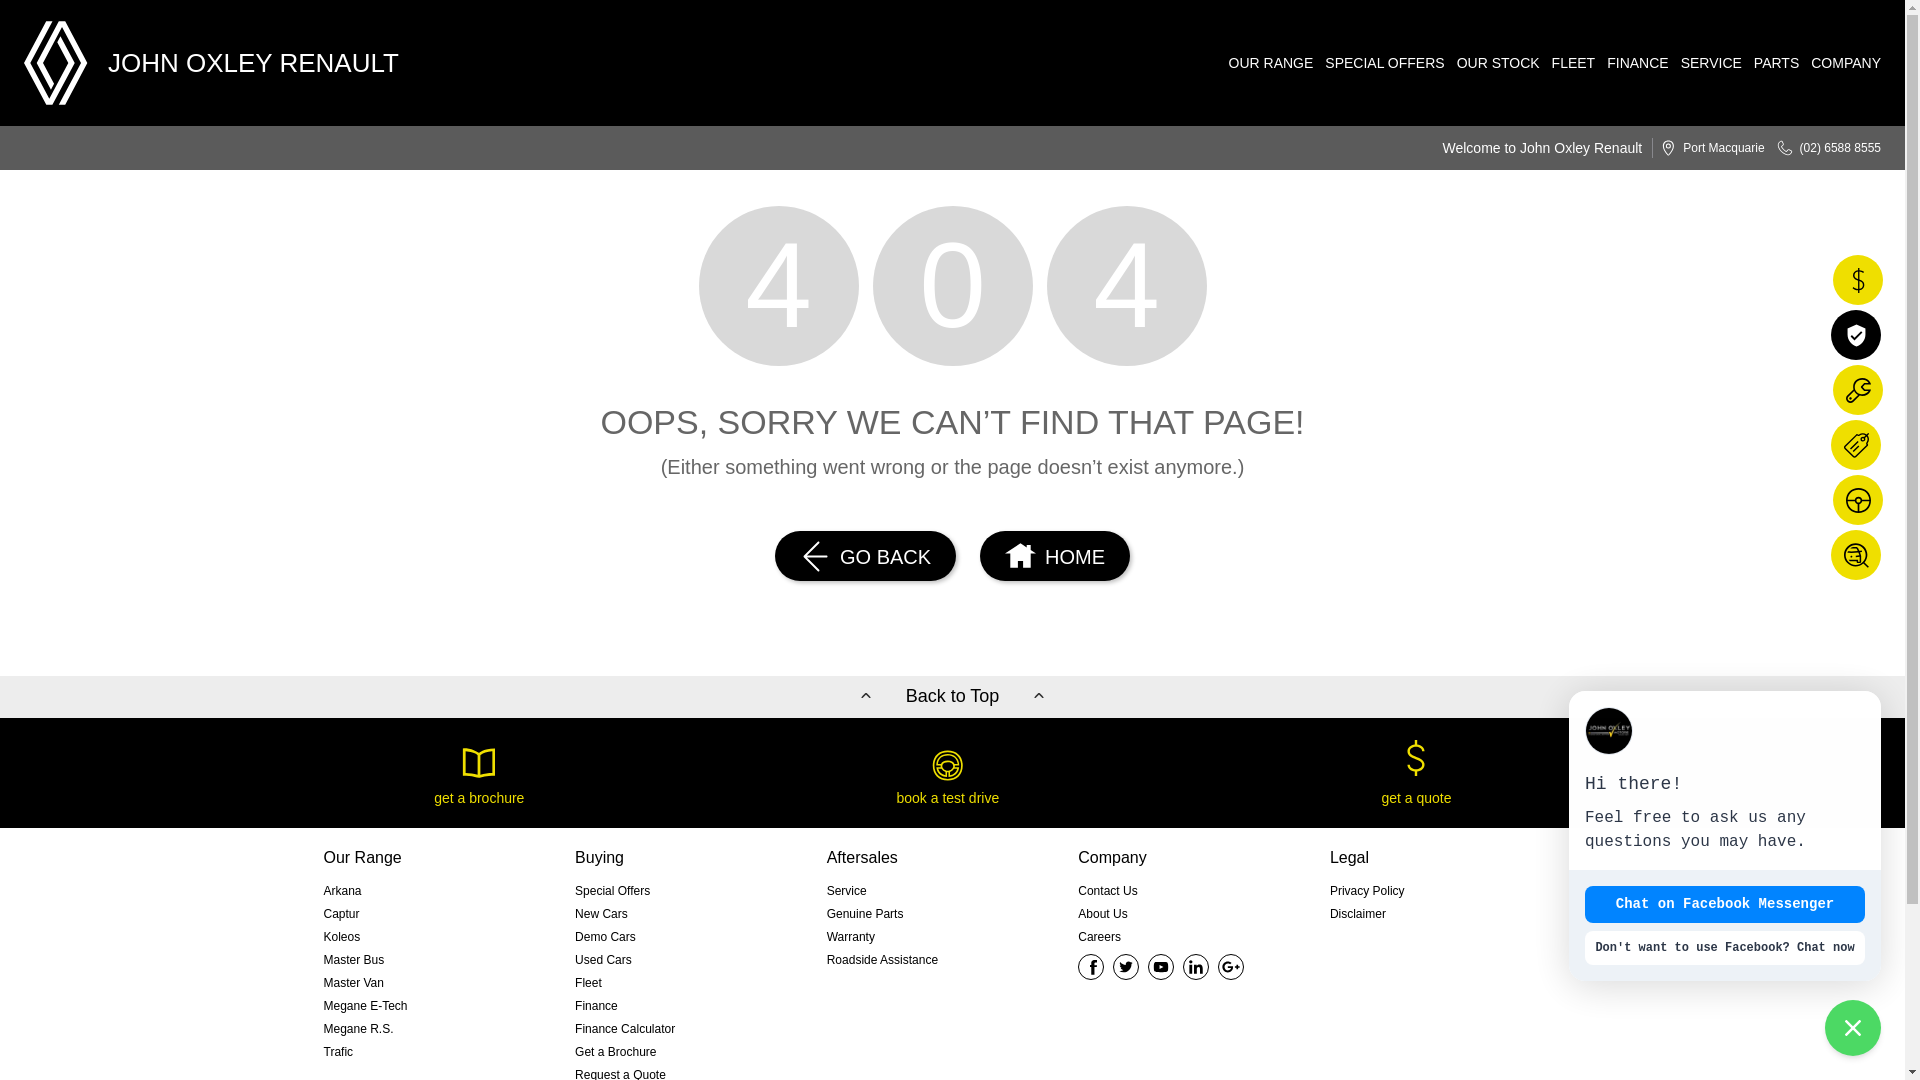  What do you see at coordinates (342, 938) in the screenshot?
I see `Koleos` at bounding box center [342, 938].